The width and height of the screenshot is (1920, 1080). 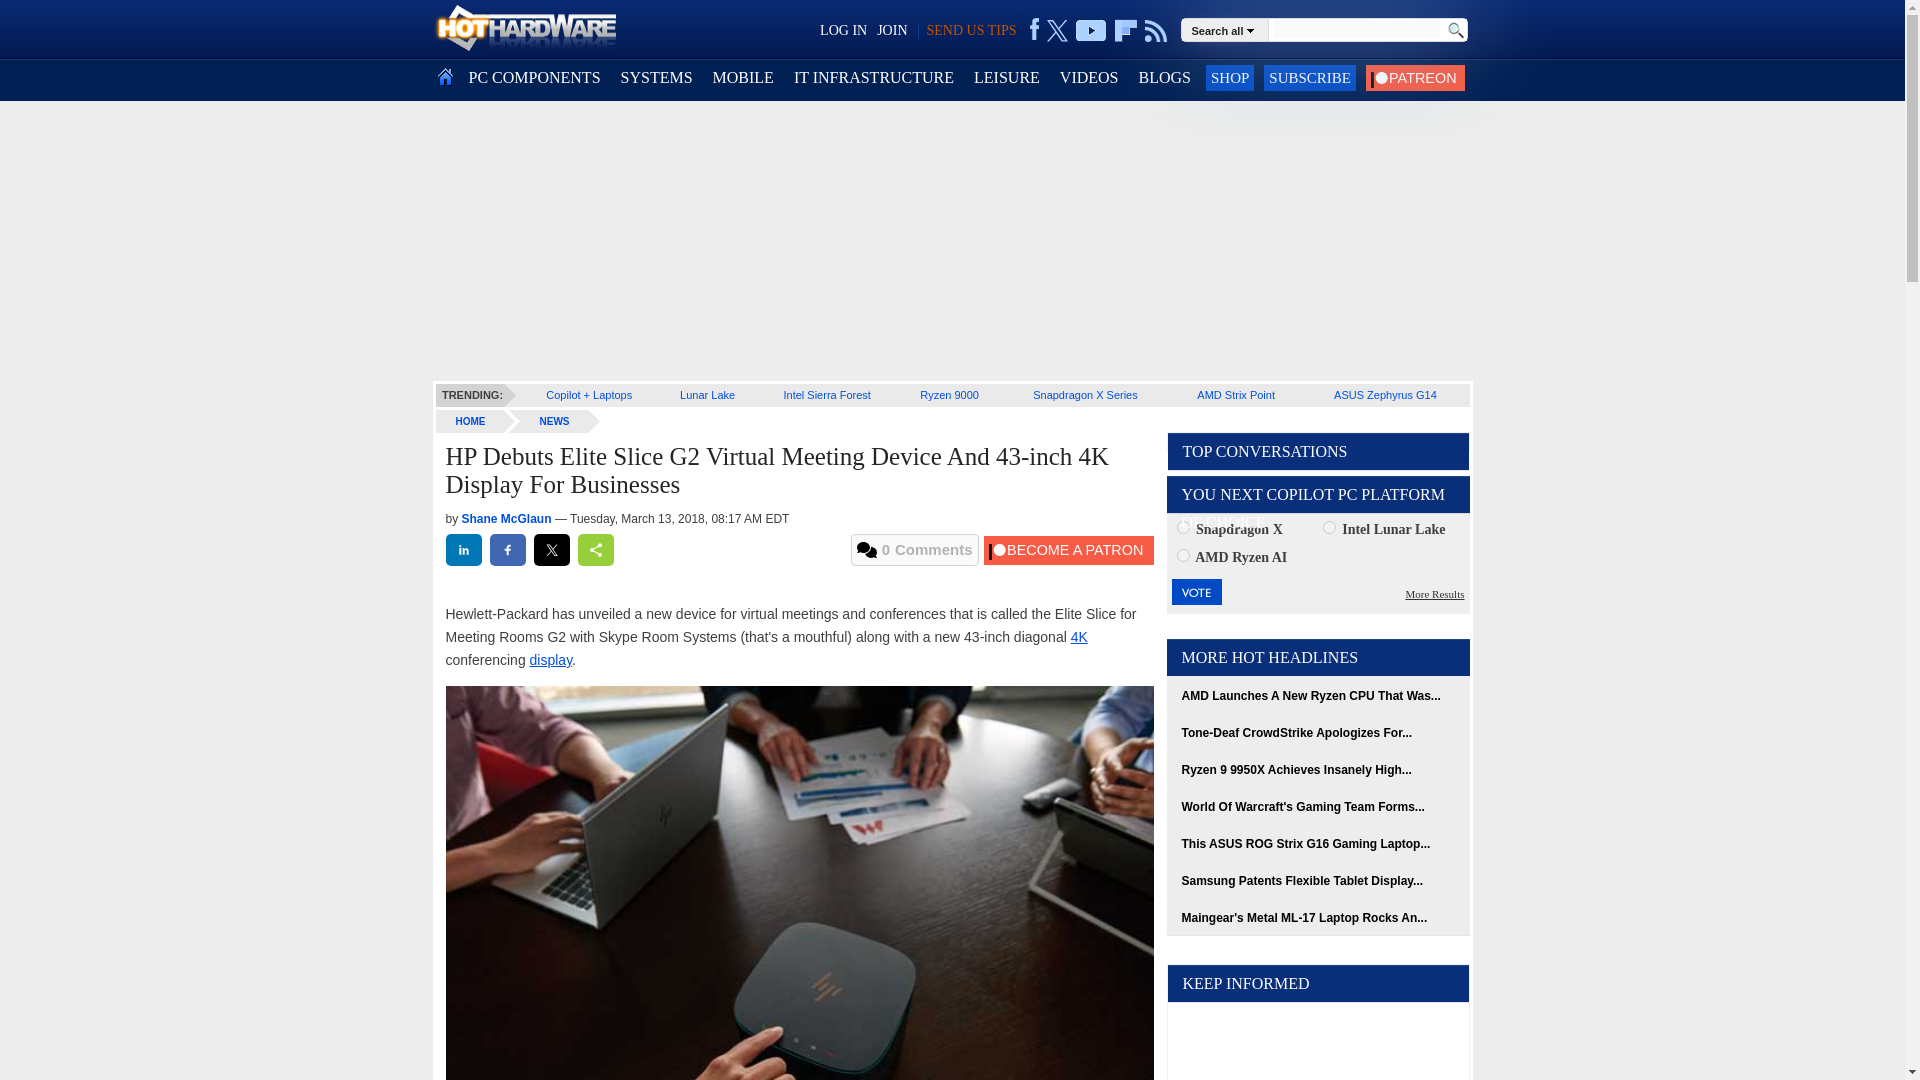 I want to click on LOG IN, so click(x=843, y=30).